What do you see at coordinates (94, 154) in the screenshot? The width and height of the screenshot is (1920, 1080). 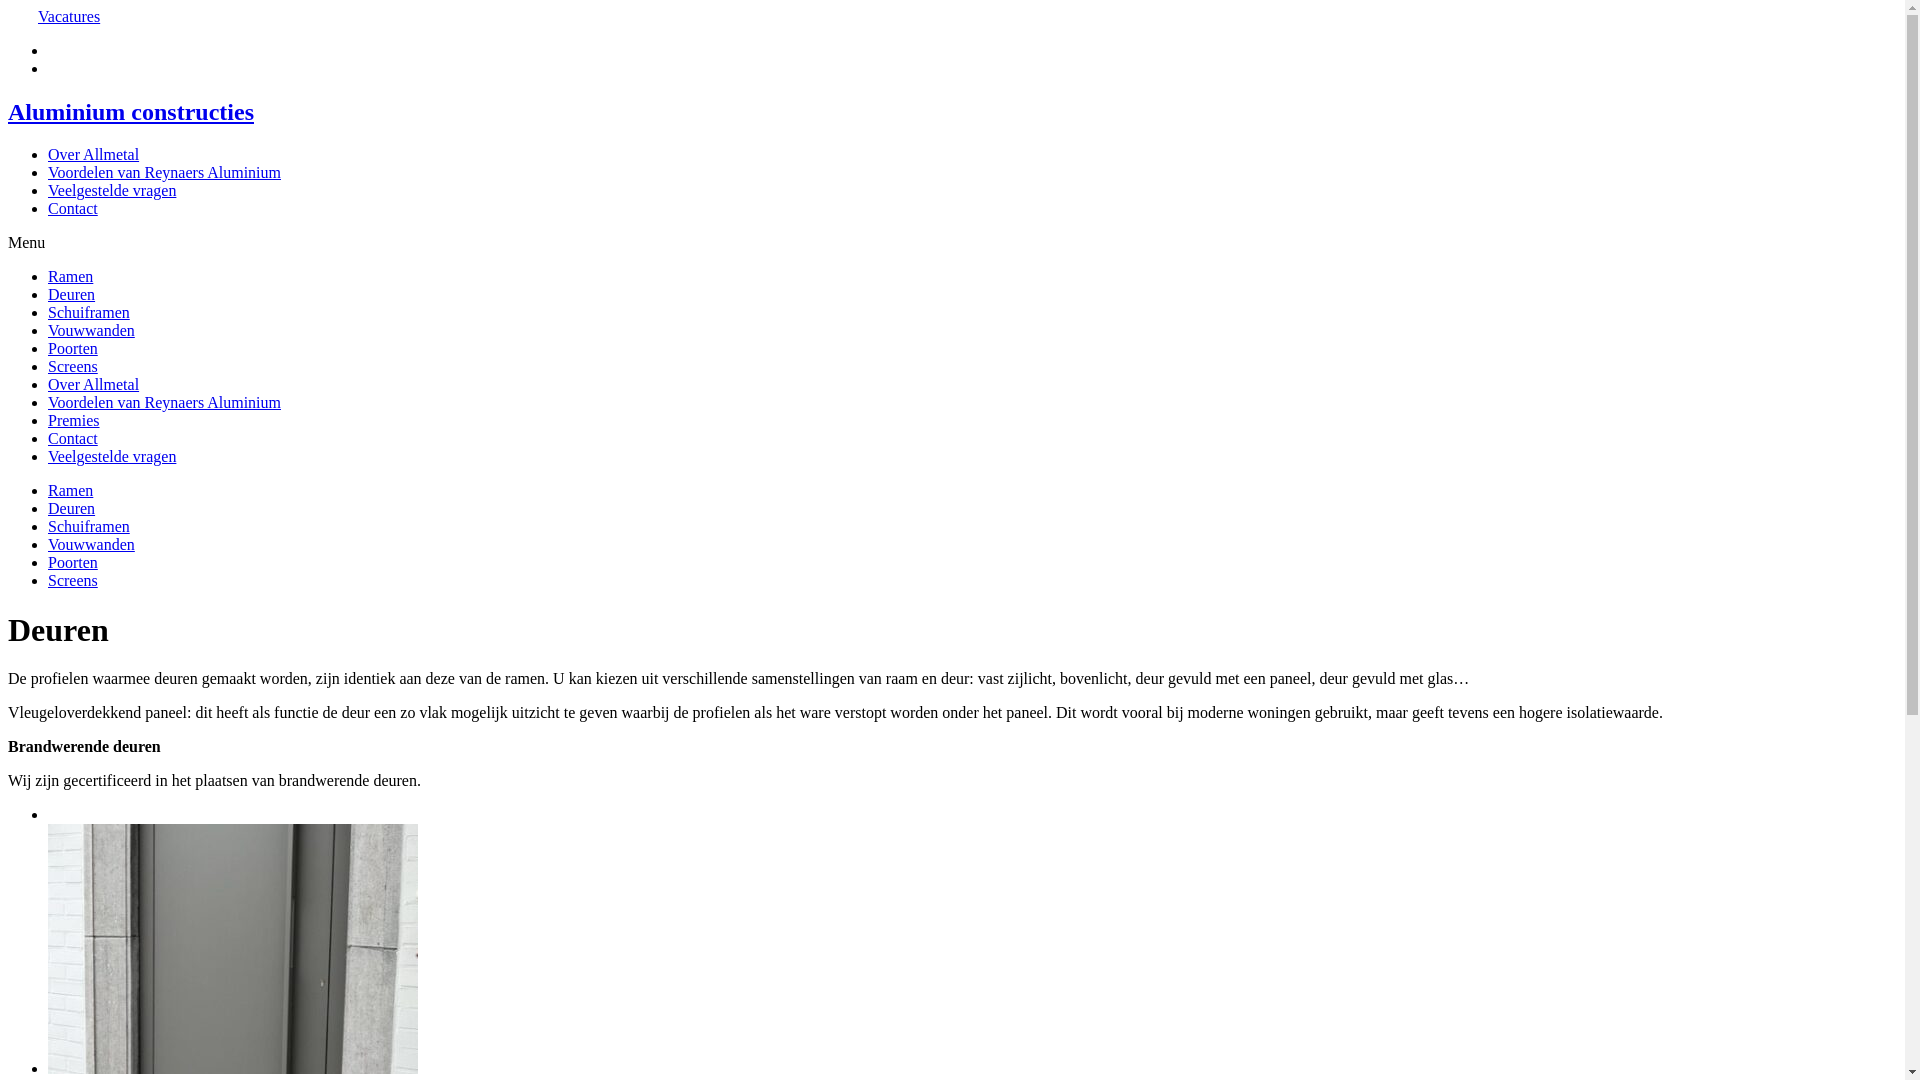 I see `Over Allmetal` at bounding box center [94, 154].